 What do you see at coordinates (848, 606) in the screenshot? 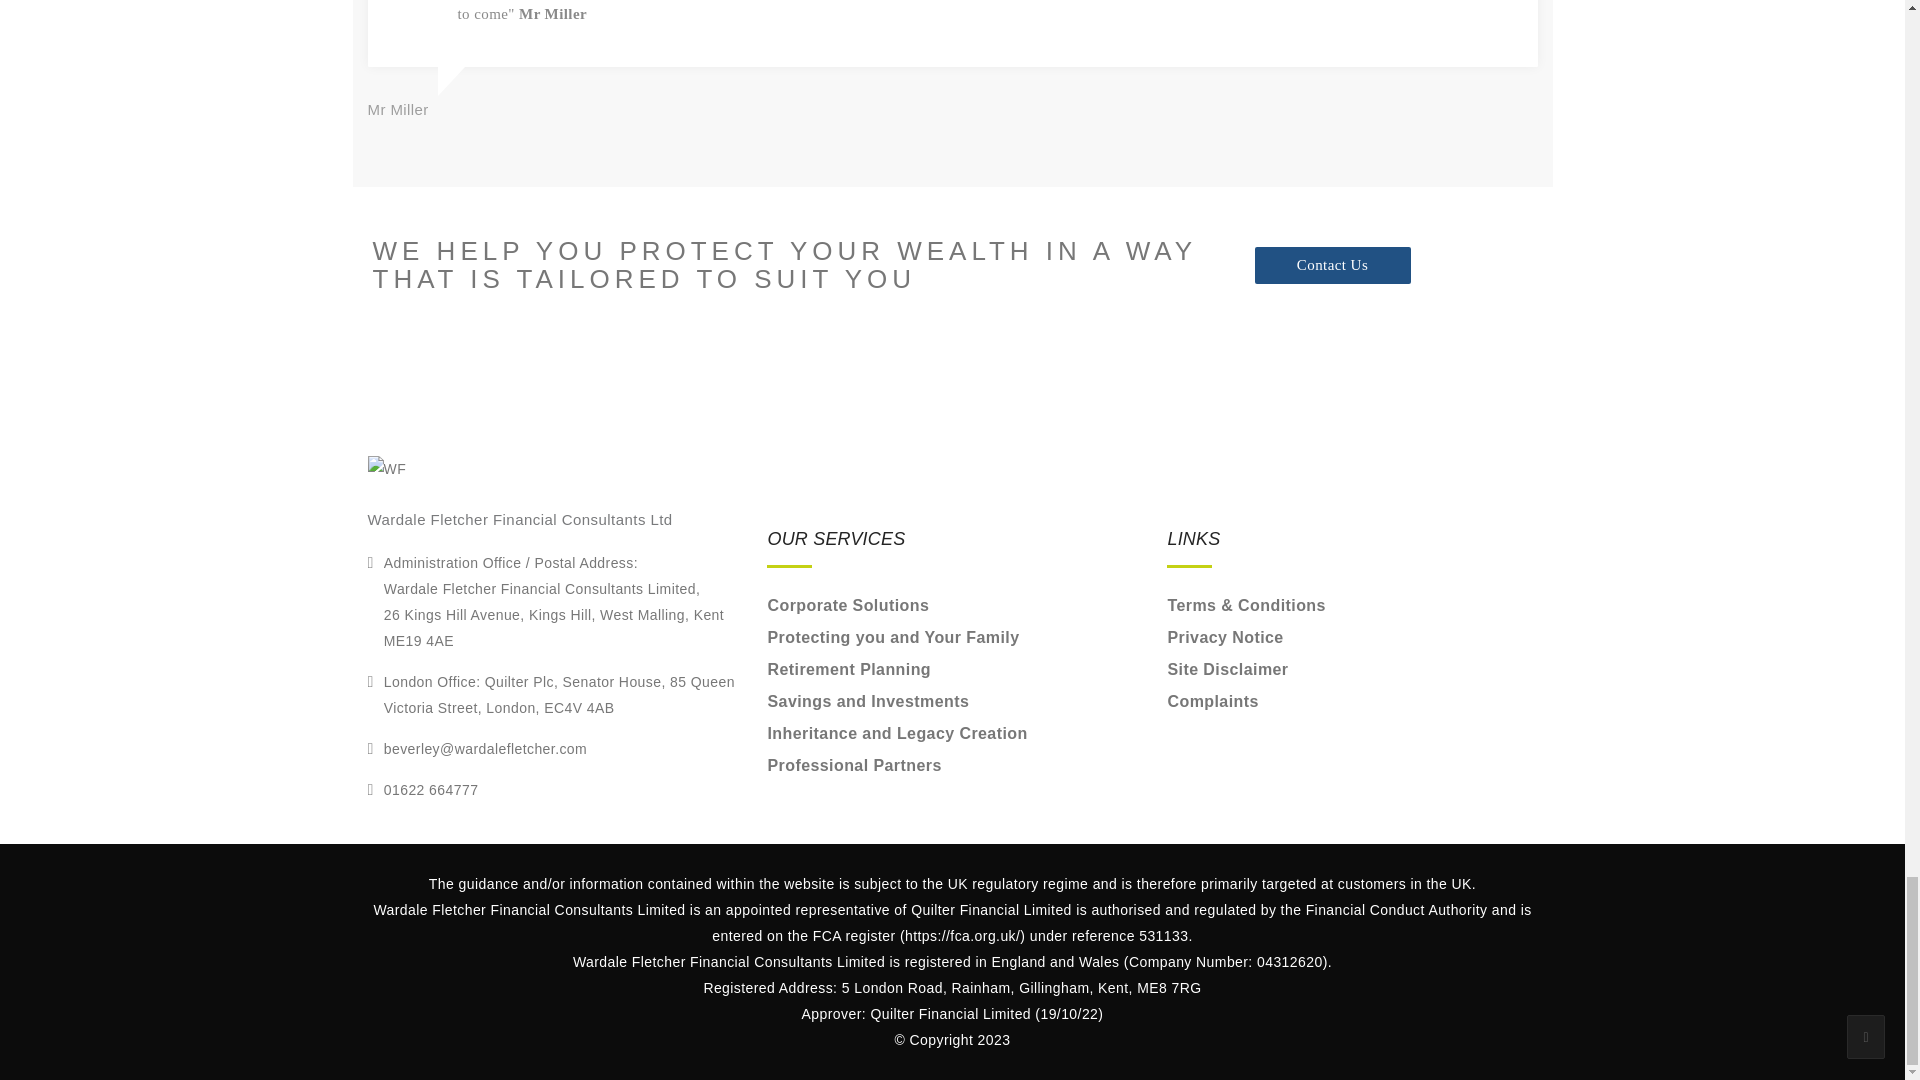
I see `Corporate Solutions` at bounding box center [848, 606].